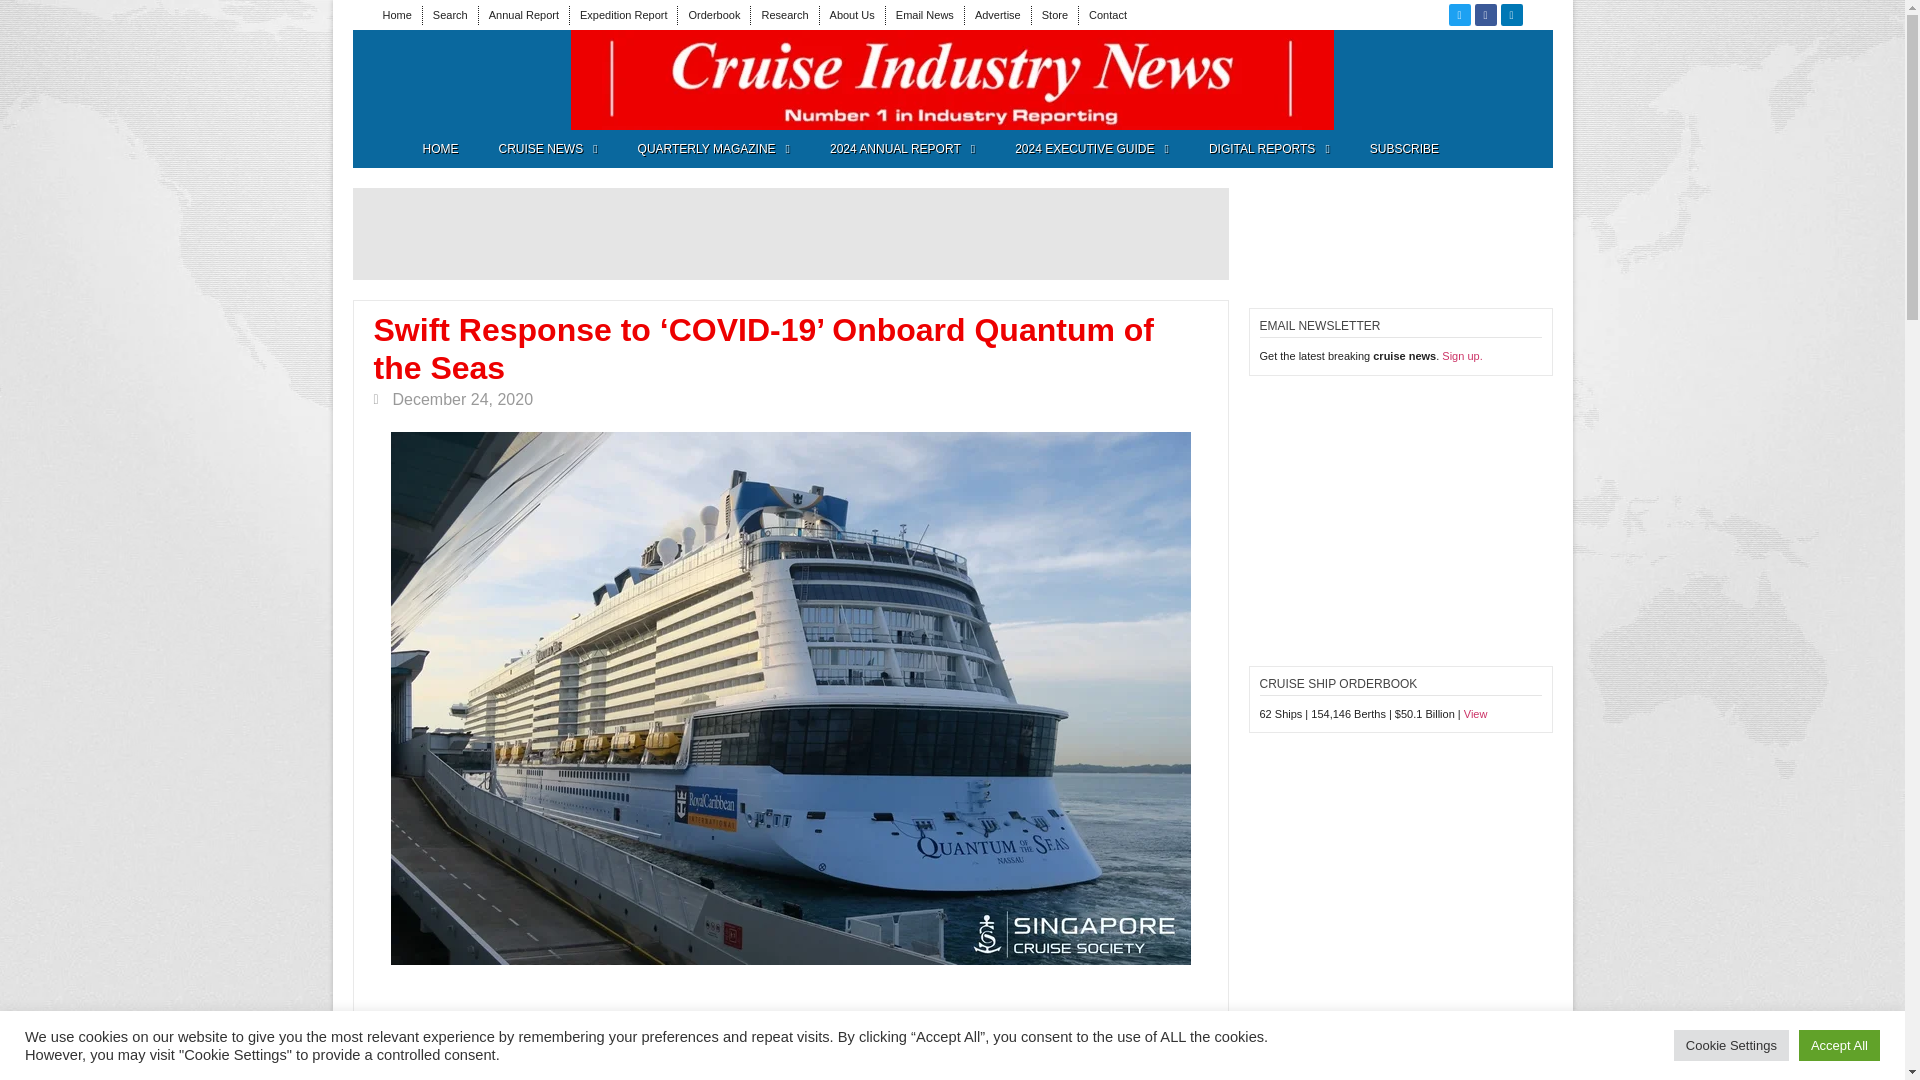 The width and height of the screenshot is (1920, 1080). What do you see at coordinates (998, 14) in the screenshot?
I see `Advertise` at bounding box center [998, 14].